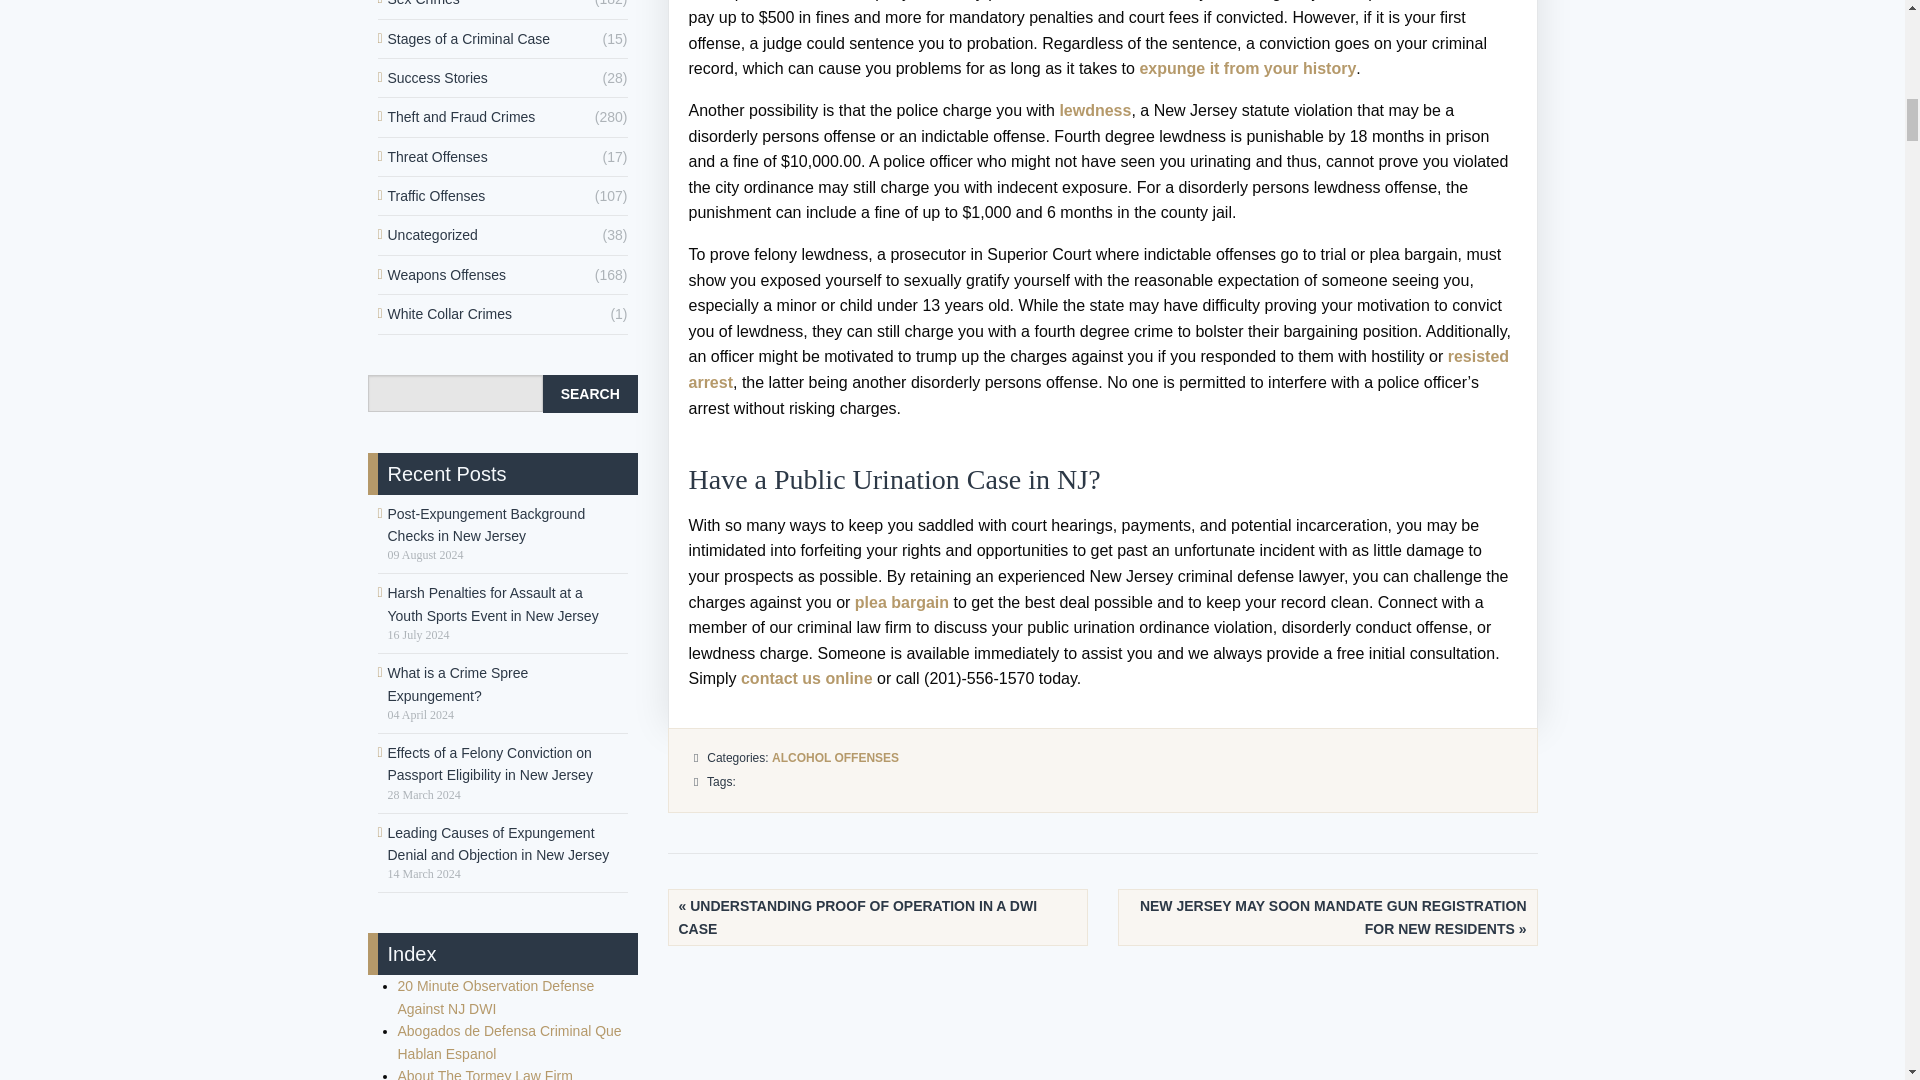 This screenshot has width=1920, height=1080. What do you see at coordinates (590, 393) in the screenshot?
I see `Search` at bounding box center [590, 393].